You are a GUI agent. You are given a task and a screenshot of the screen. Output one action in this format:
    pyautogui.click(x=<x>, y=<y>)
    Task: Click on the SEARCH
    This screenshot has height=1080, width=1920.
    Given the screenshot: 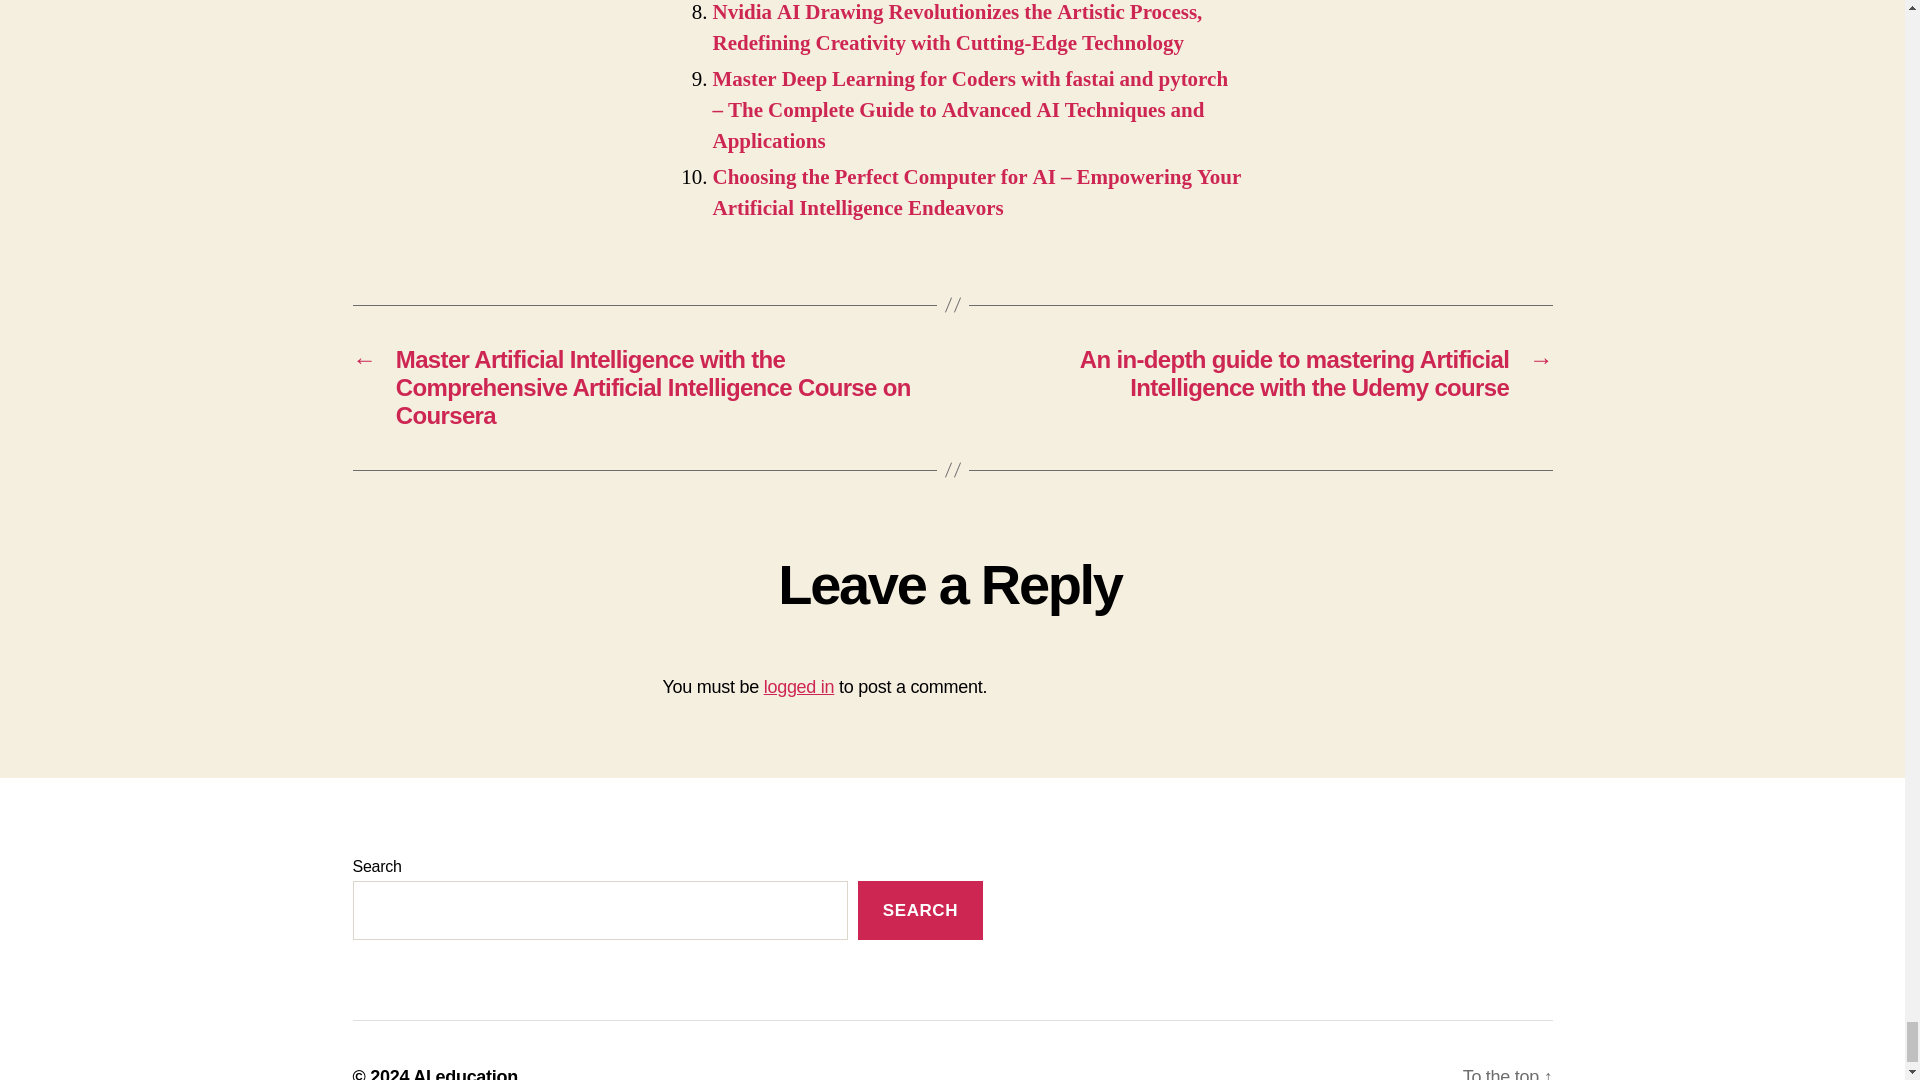 What is the action you would take?
    pyautogui.click(x=920, y=910)
    